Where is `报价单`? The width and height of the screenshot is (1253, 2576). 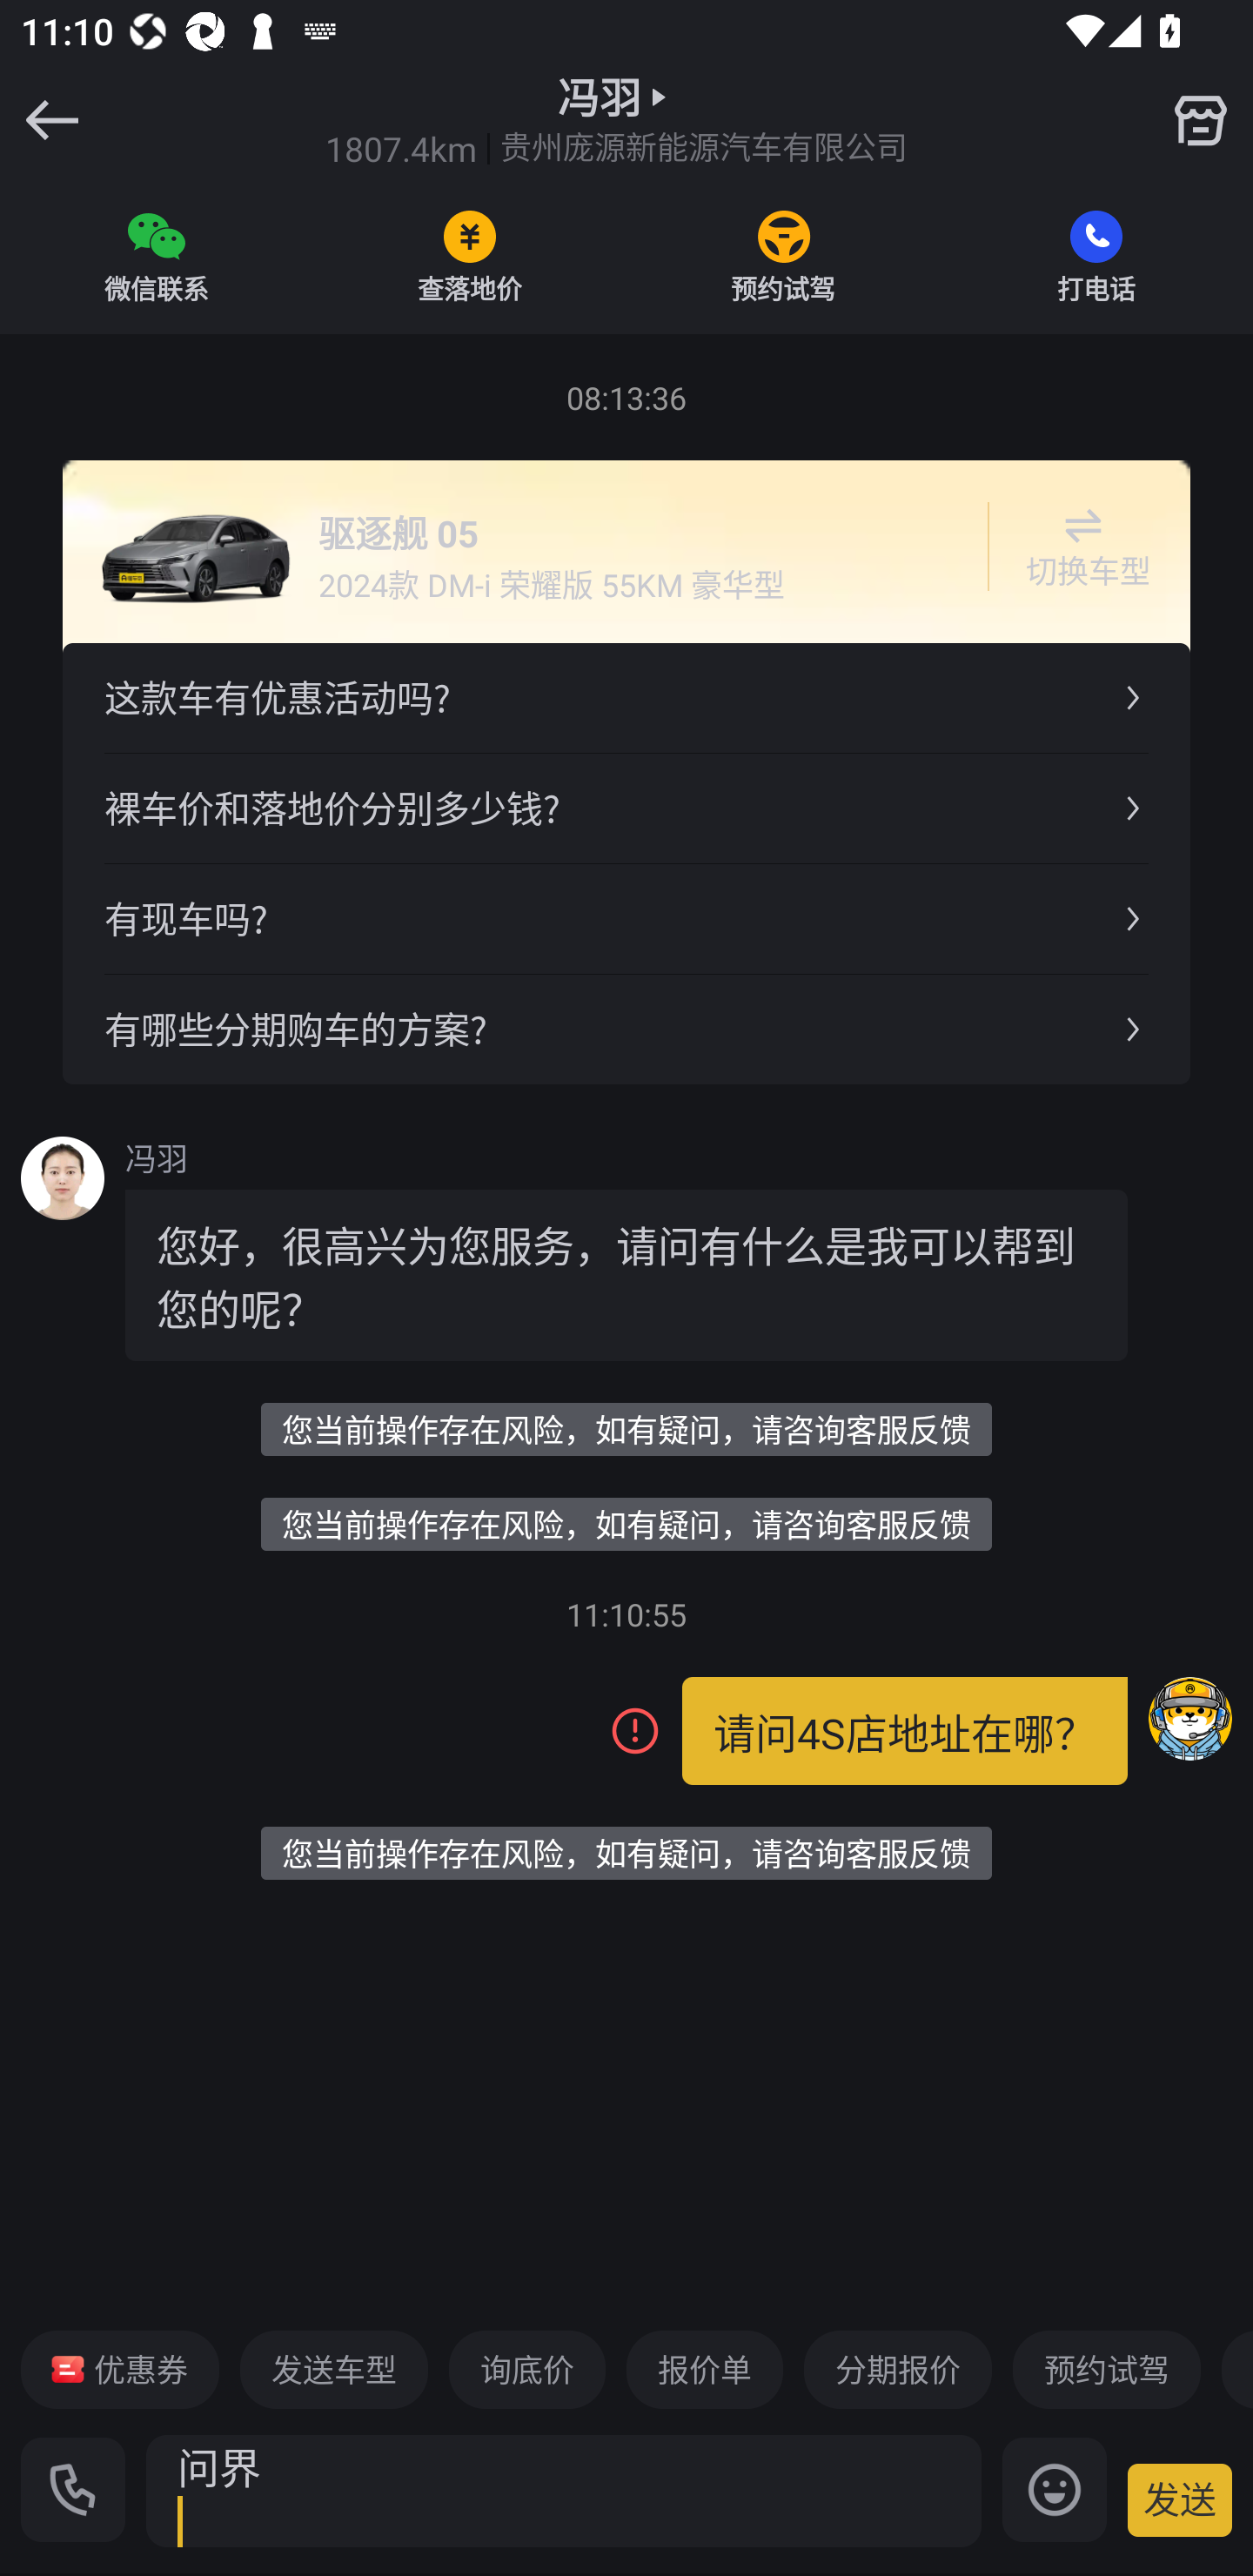
报价单 is located at coordinates (705, 2369).